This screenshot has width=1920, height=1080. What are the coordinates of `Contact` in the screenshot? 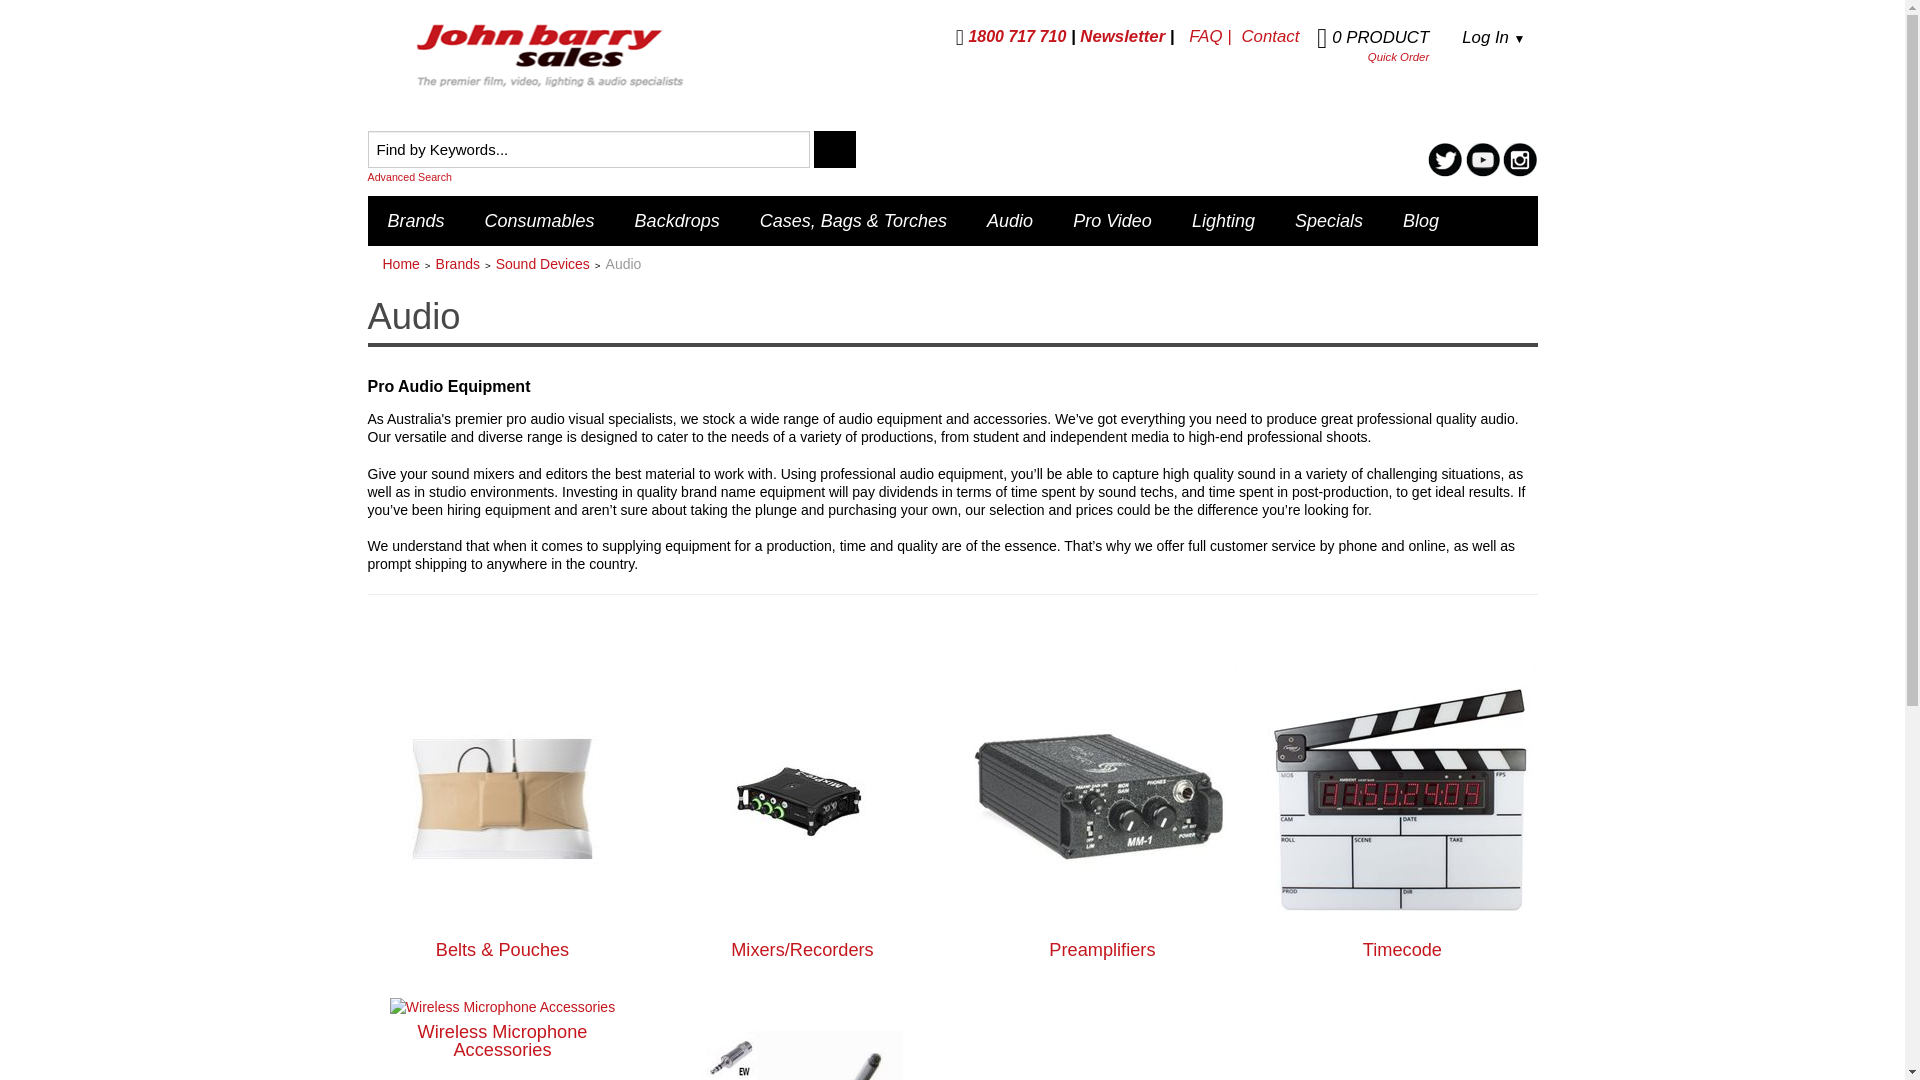 It's located at (1270, 36).